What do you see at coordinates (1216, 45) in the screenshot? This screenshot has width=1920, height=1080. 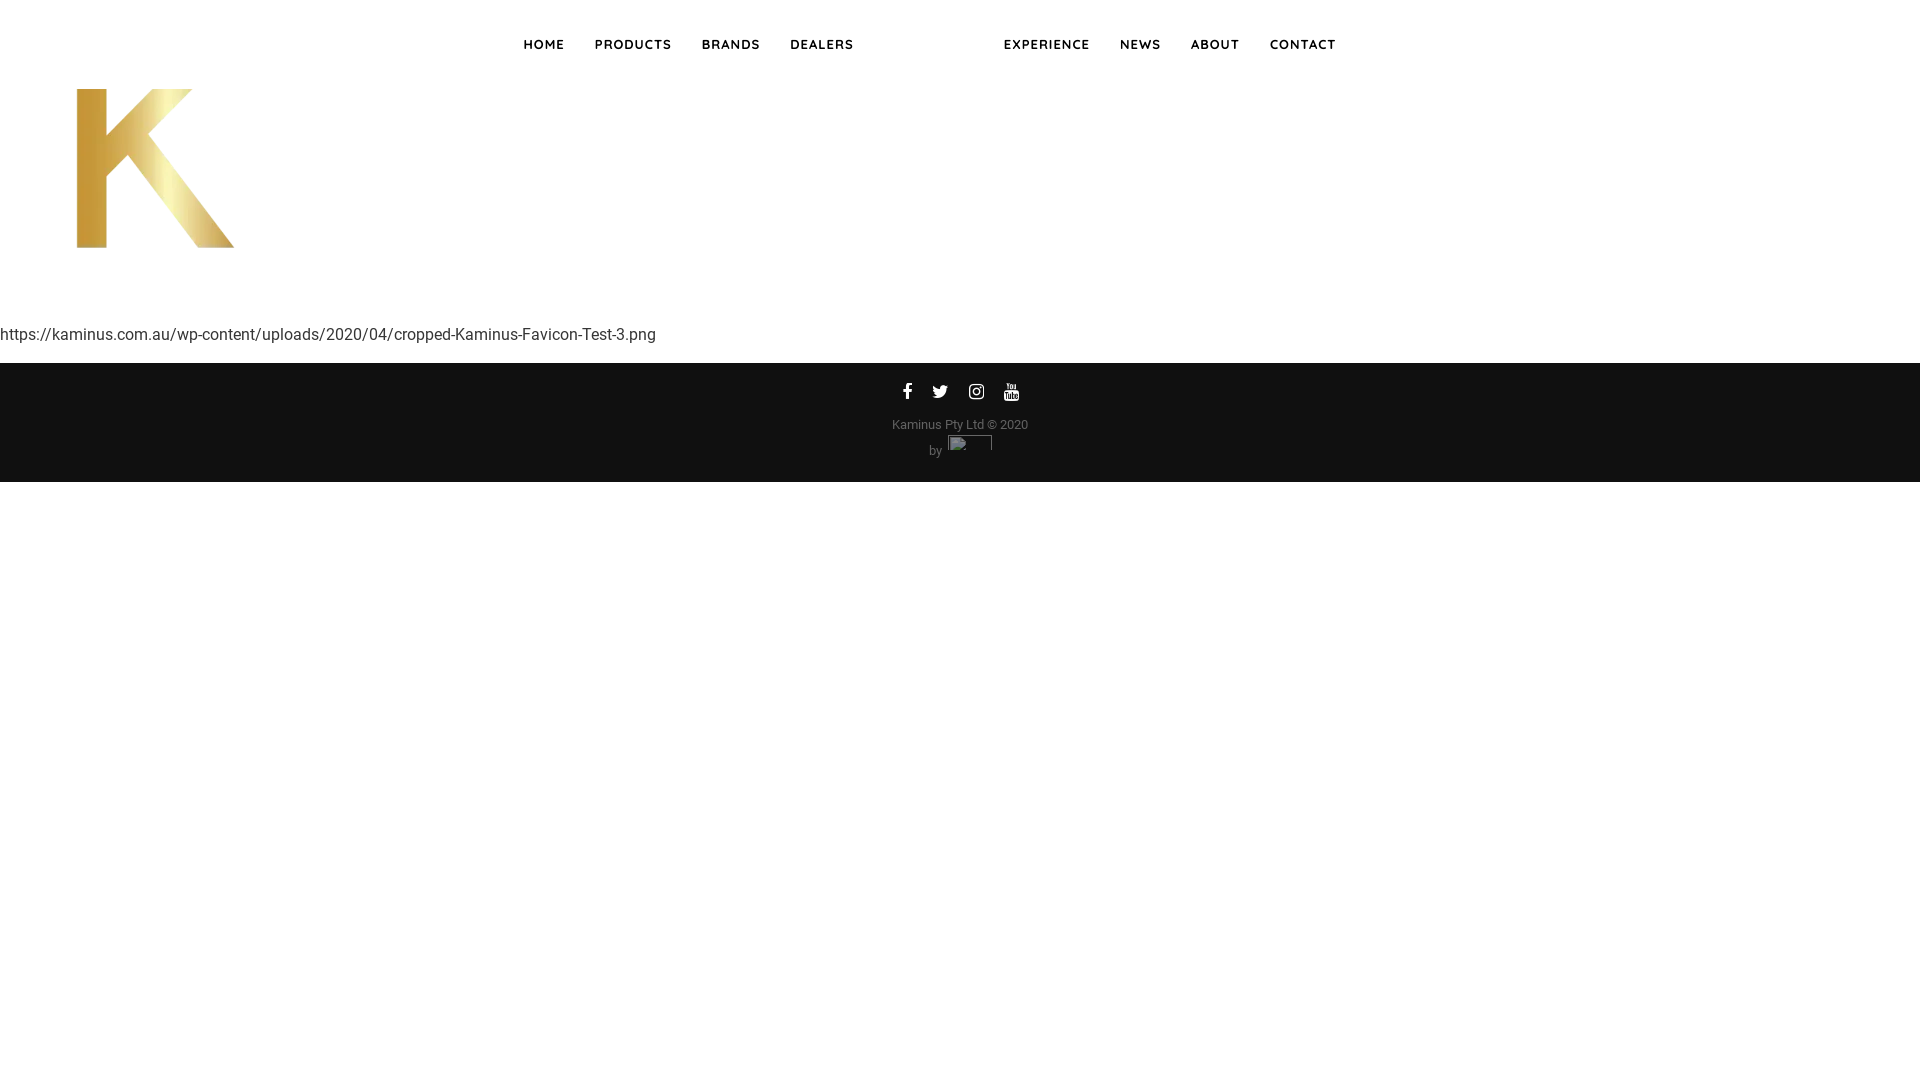 I see `ABOUT` at bounding box center [1216, 45].